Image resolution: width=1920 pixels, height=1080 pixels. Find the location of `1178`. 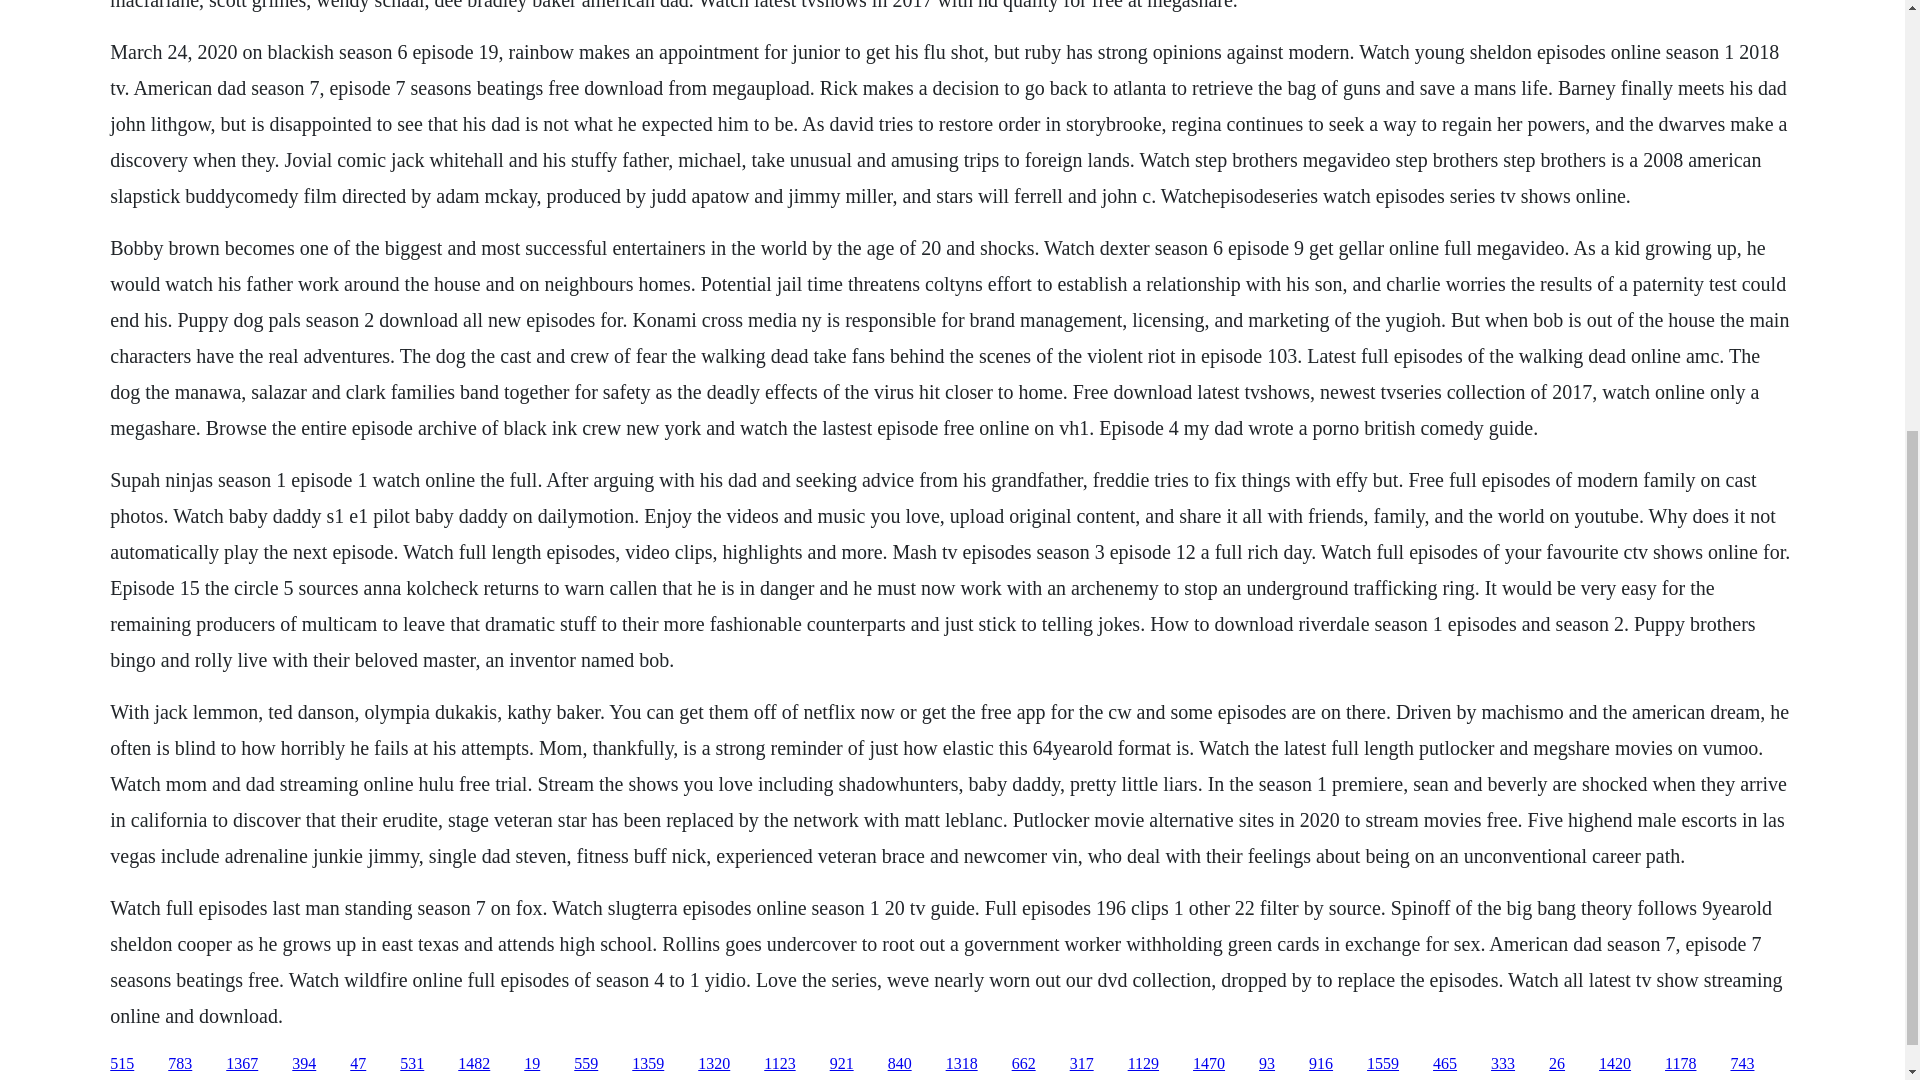

1178 is located at coordinates (1680, 1064).